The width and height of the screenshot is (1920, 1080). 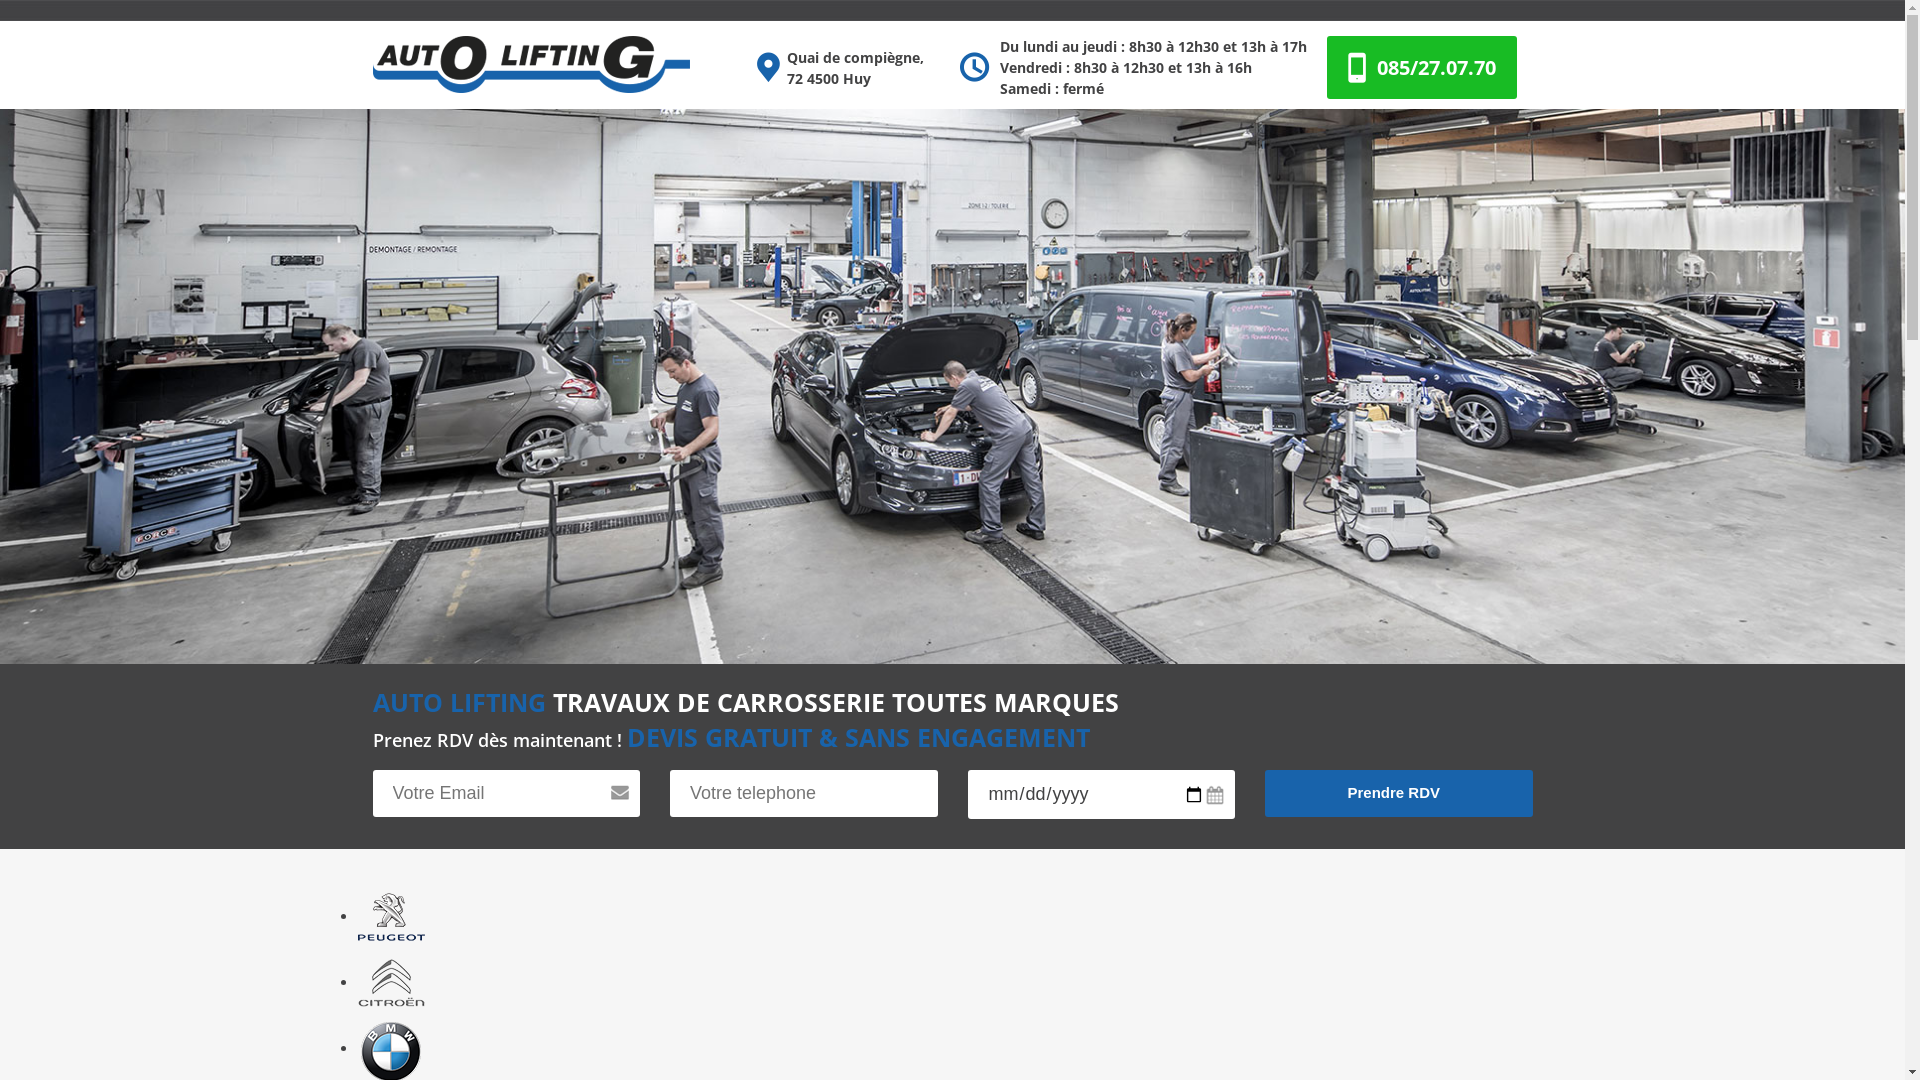 What do you see at coordinates (1436, 67) in the screenshot?
I see `085/27.07.70` at bounding box center [1436, 67].